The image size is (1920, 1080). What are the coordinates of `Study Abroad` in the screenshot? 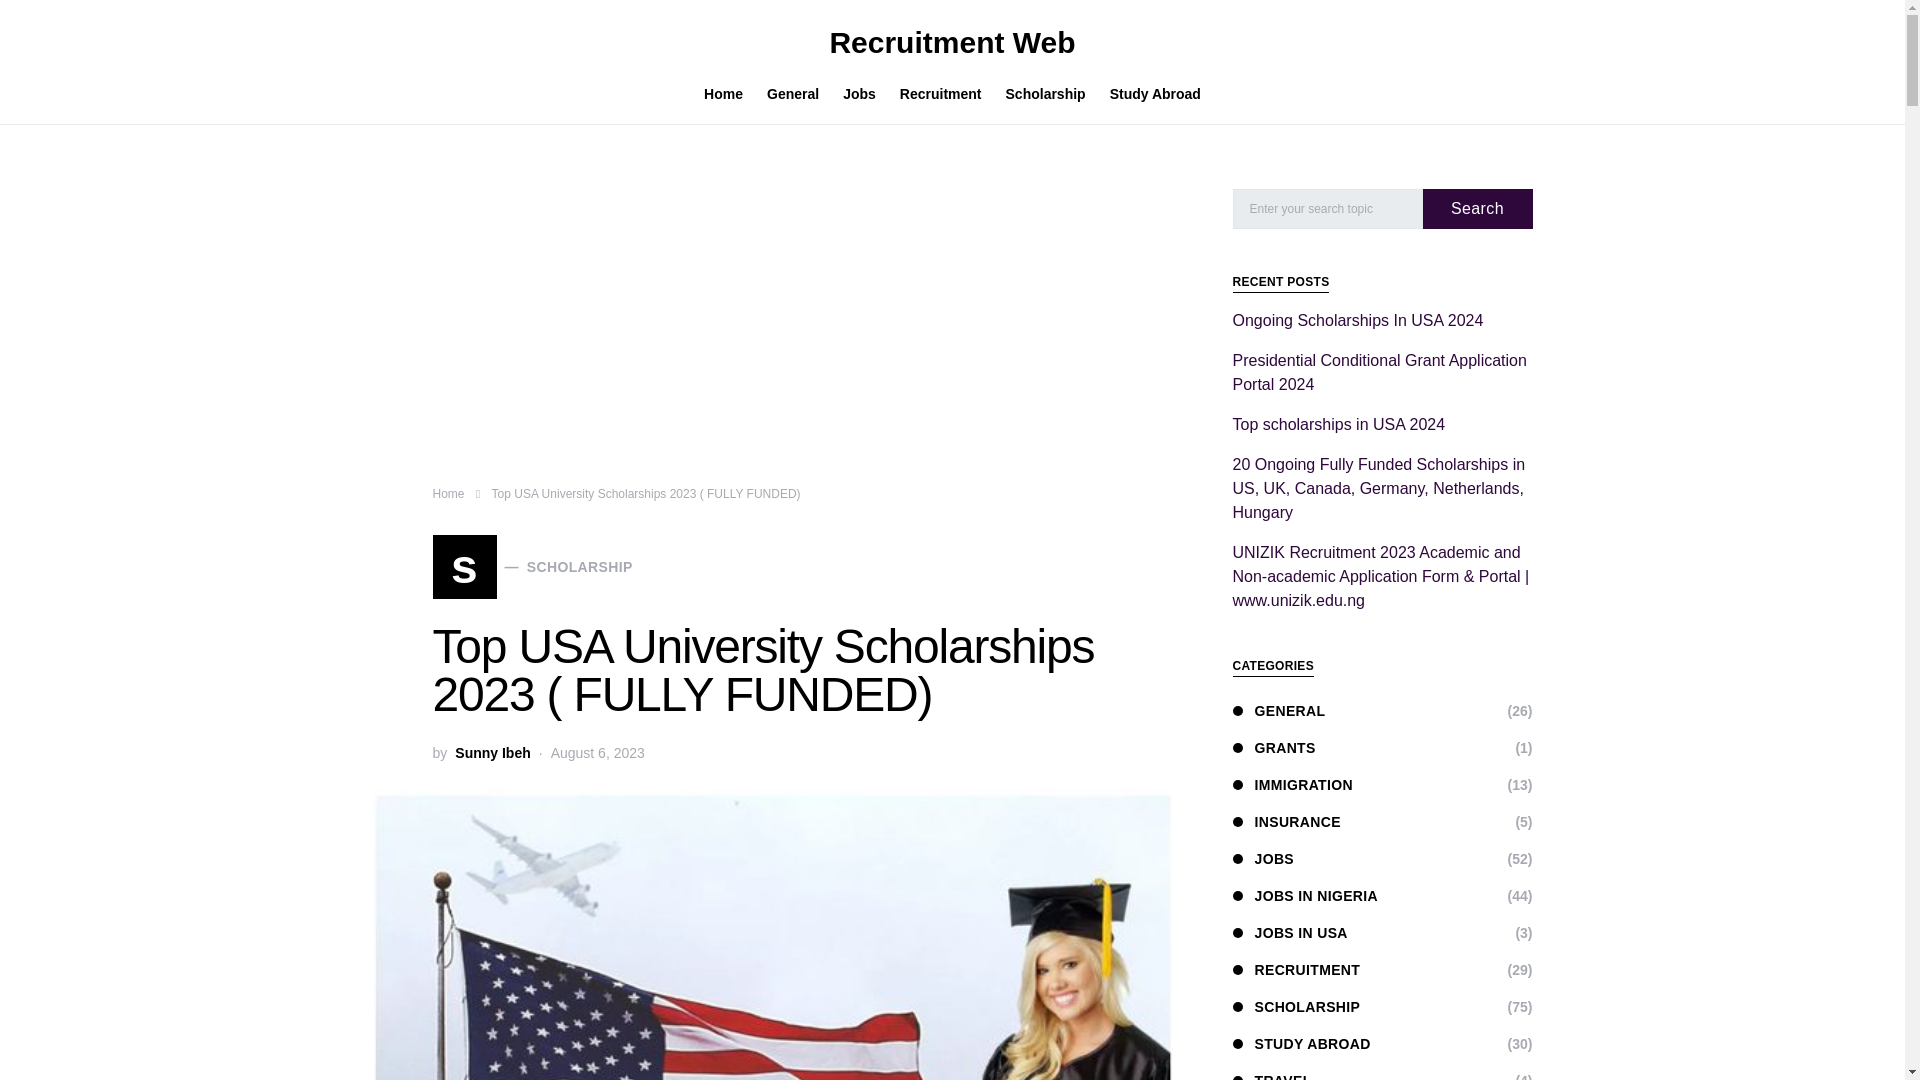 It's located at (1150, 94).